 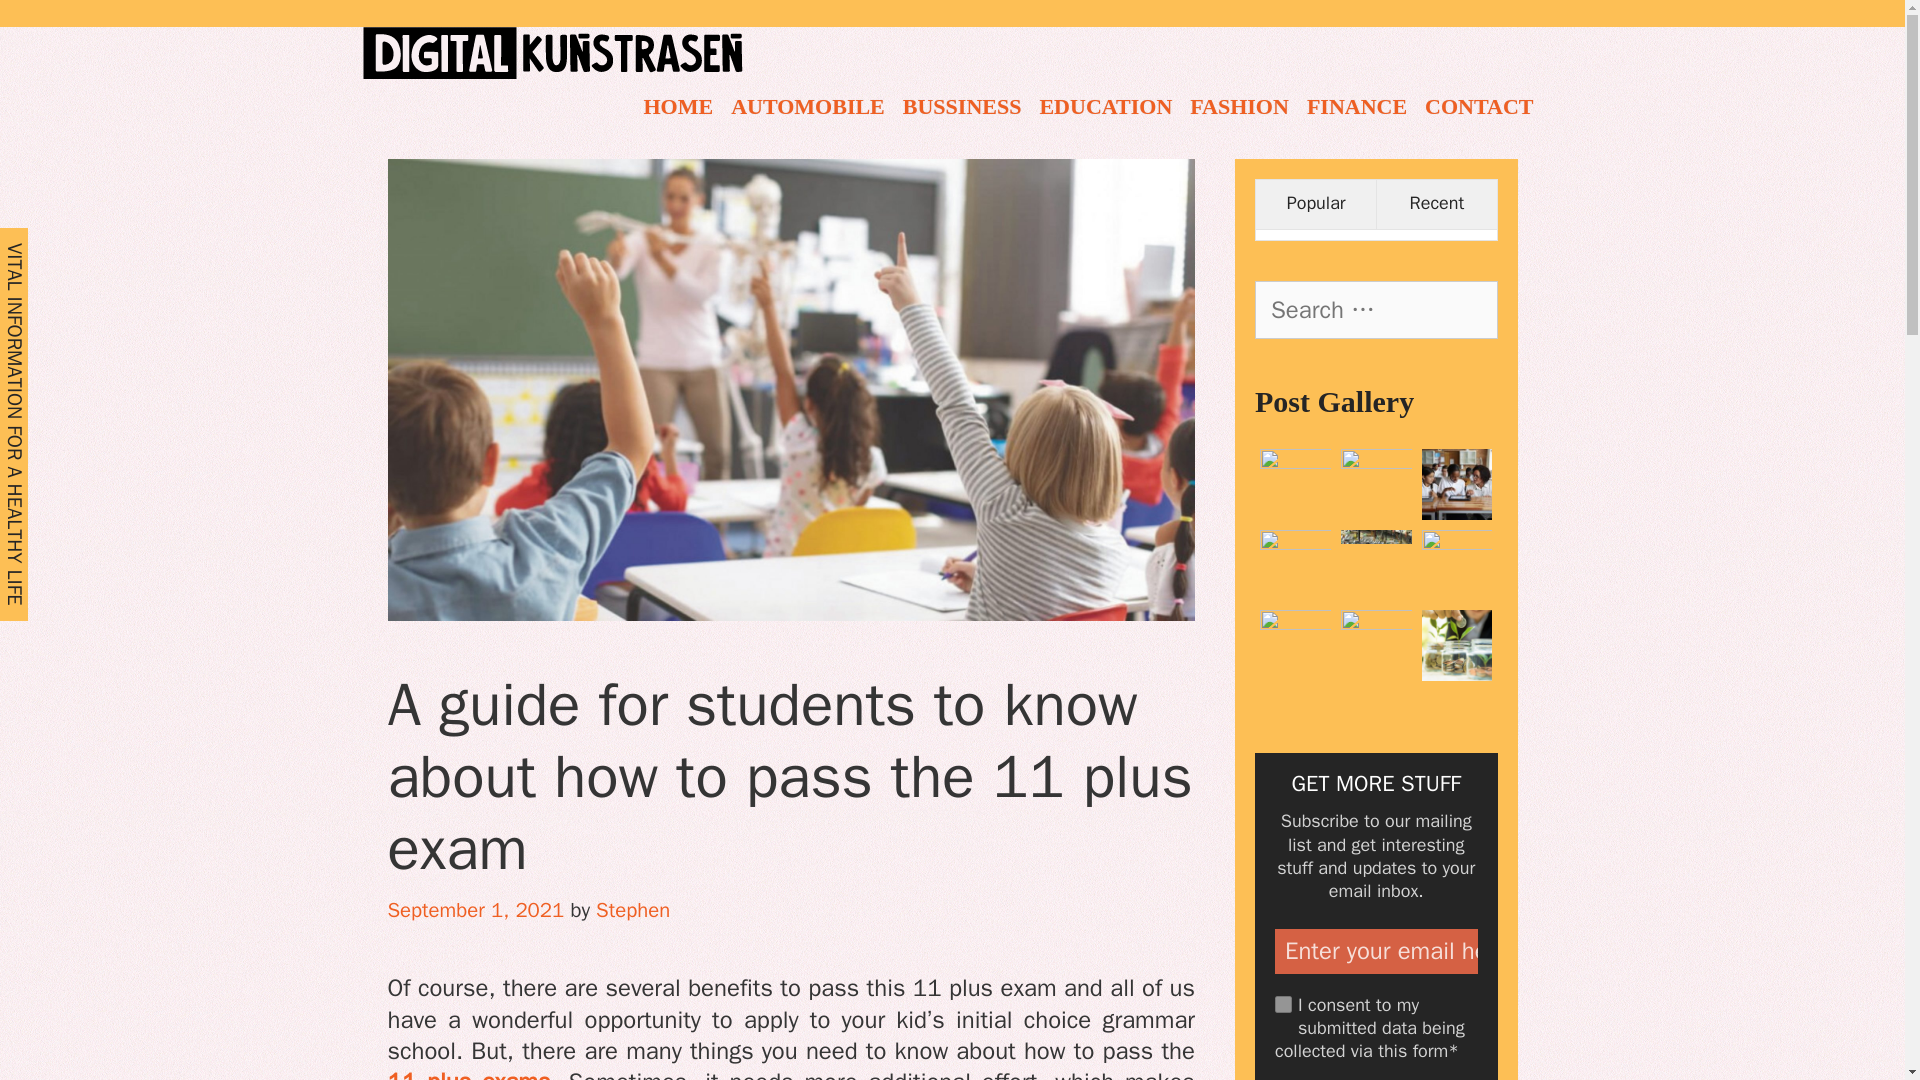 What do you see at coordinates (1478, 104) in the screenshot?
I see `CONTACT` at bounding box center [1478, 104].